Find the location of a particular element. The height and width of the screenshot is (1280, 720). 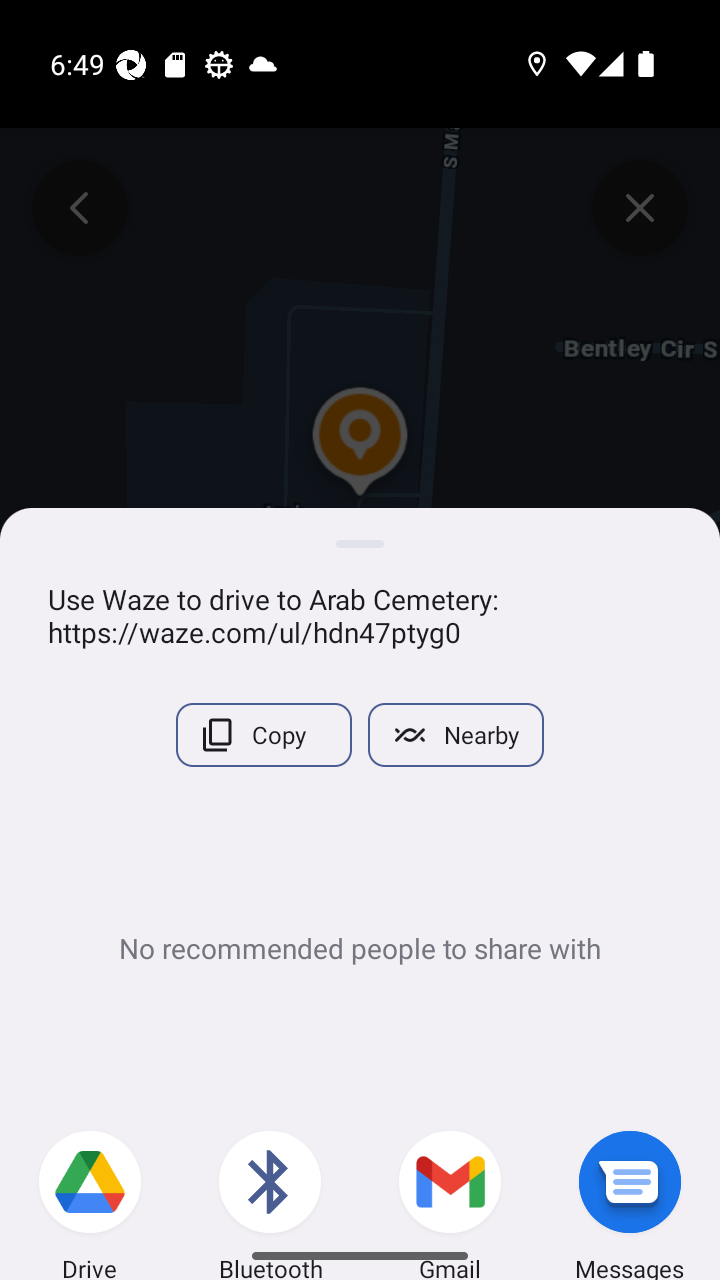

Gmail is located at coordinates (450, 1178).